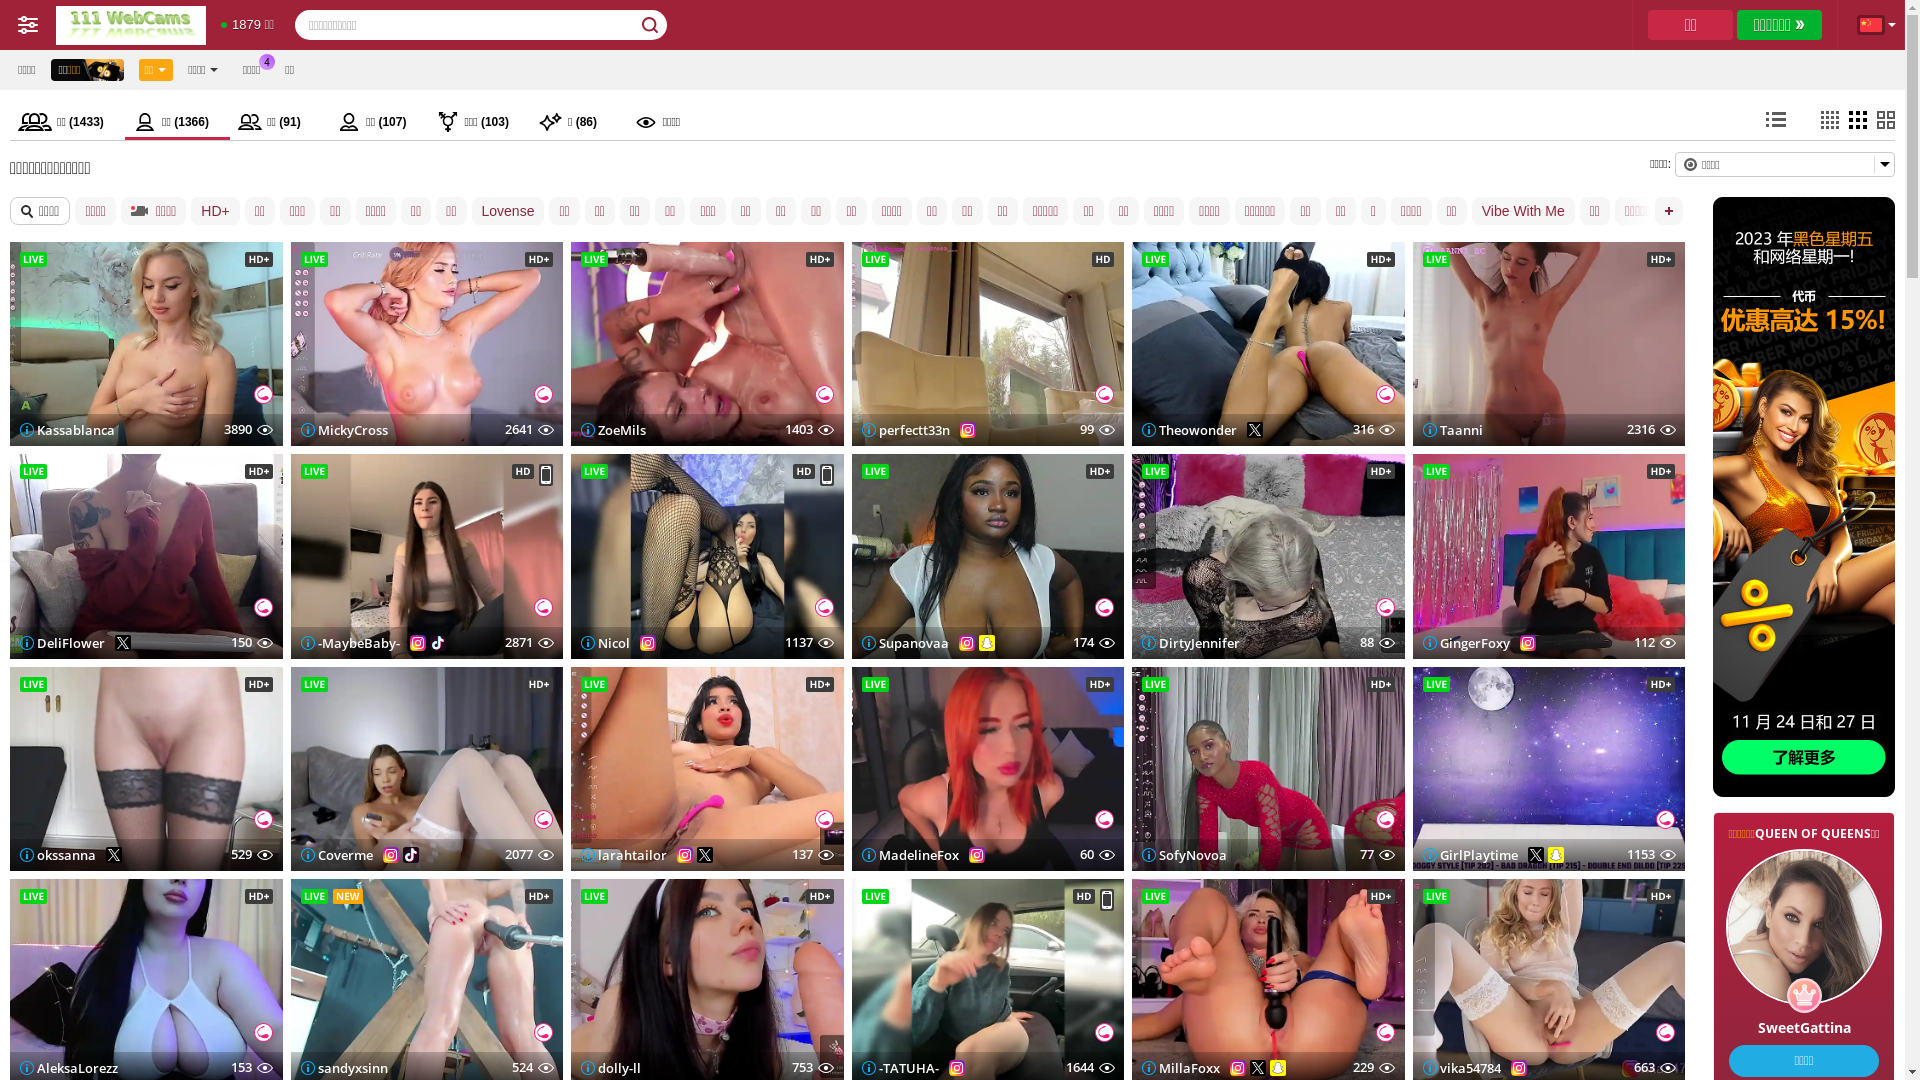 The width and height of the screenshot is (1920, 1080). I want to click on Supanovaa, so click(906, 643).